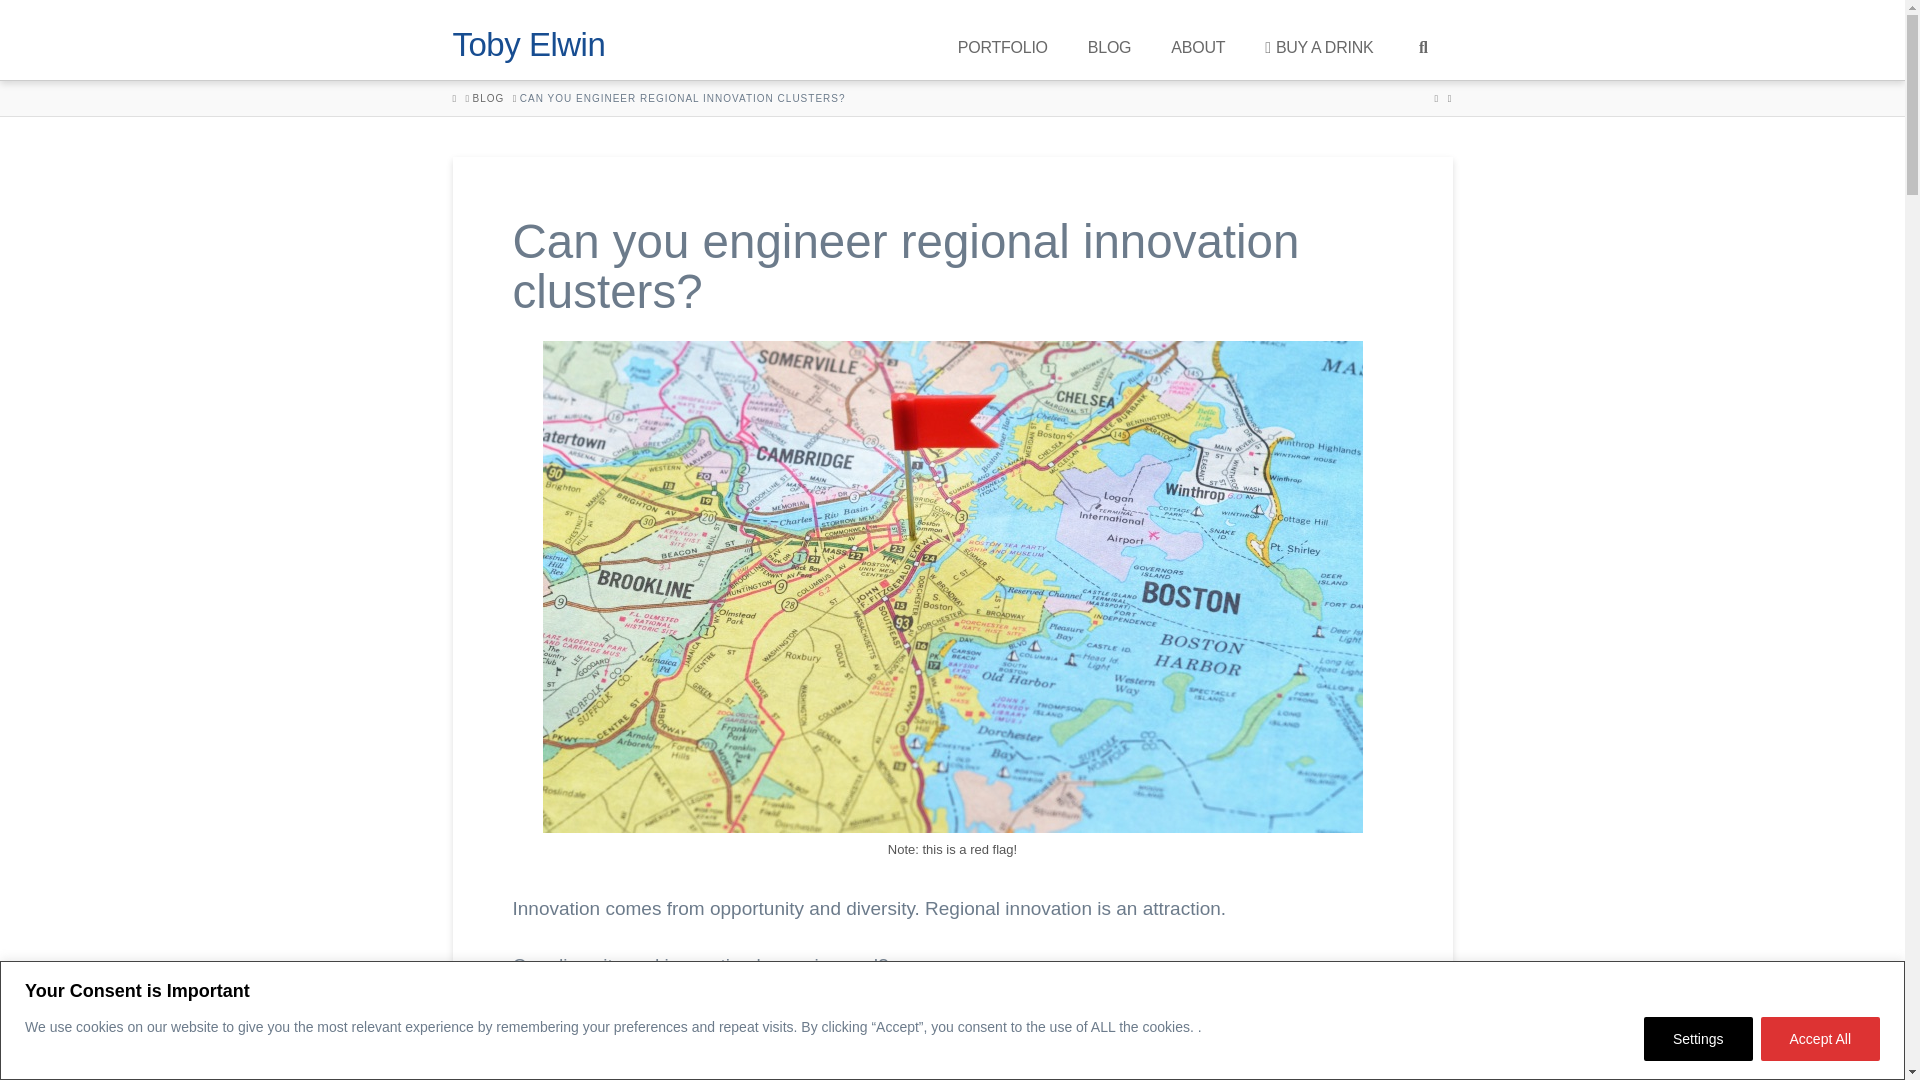 The width and height of the screenshot is (1920, 1080). I want to click on Accept All, so click(1820, 1038).